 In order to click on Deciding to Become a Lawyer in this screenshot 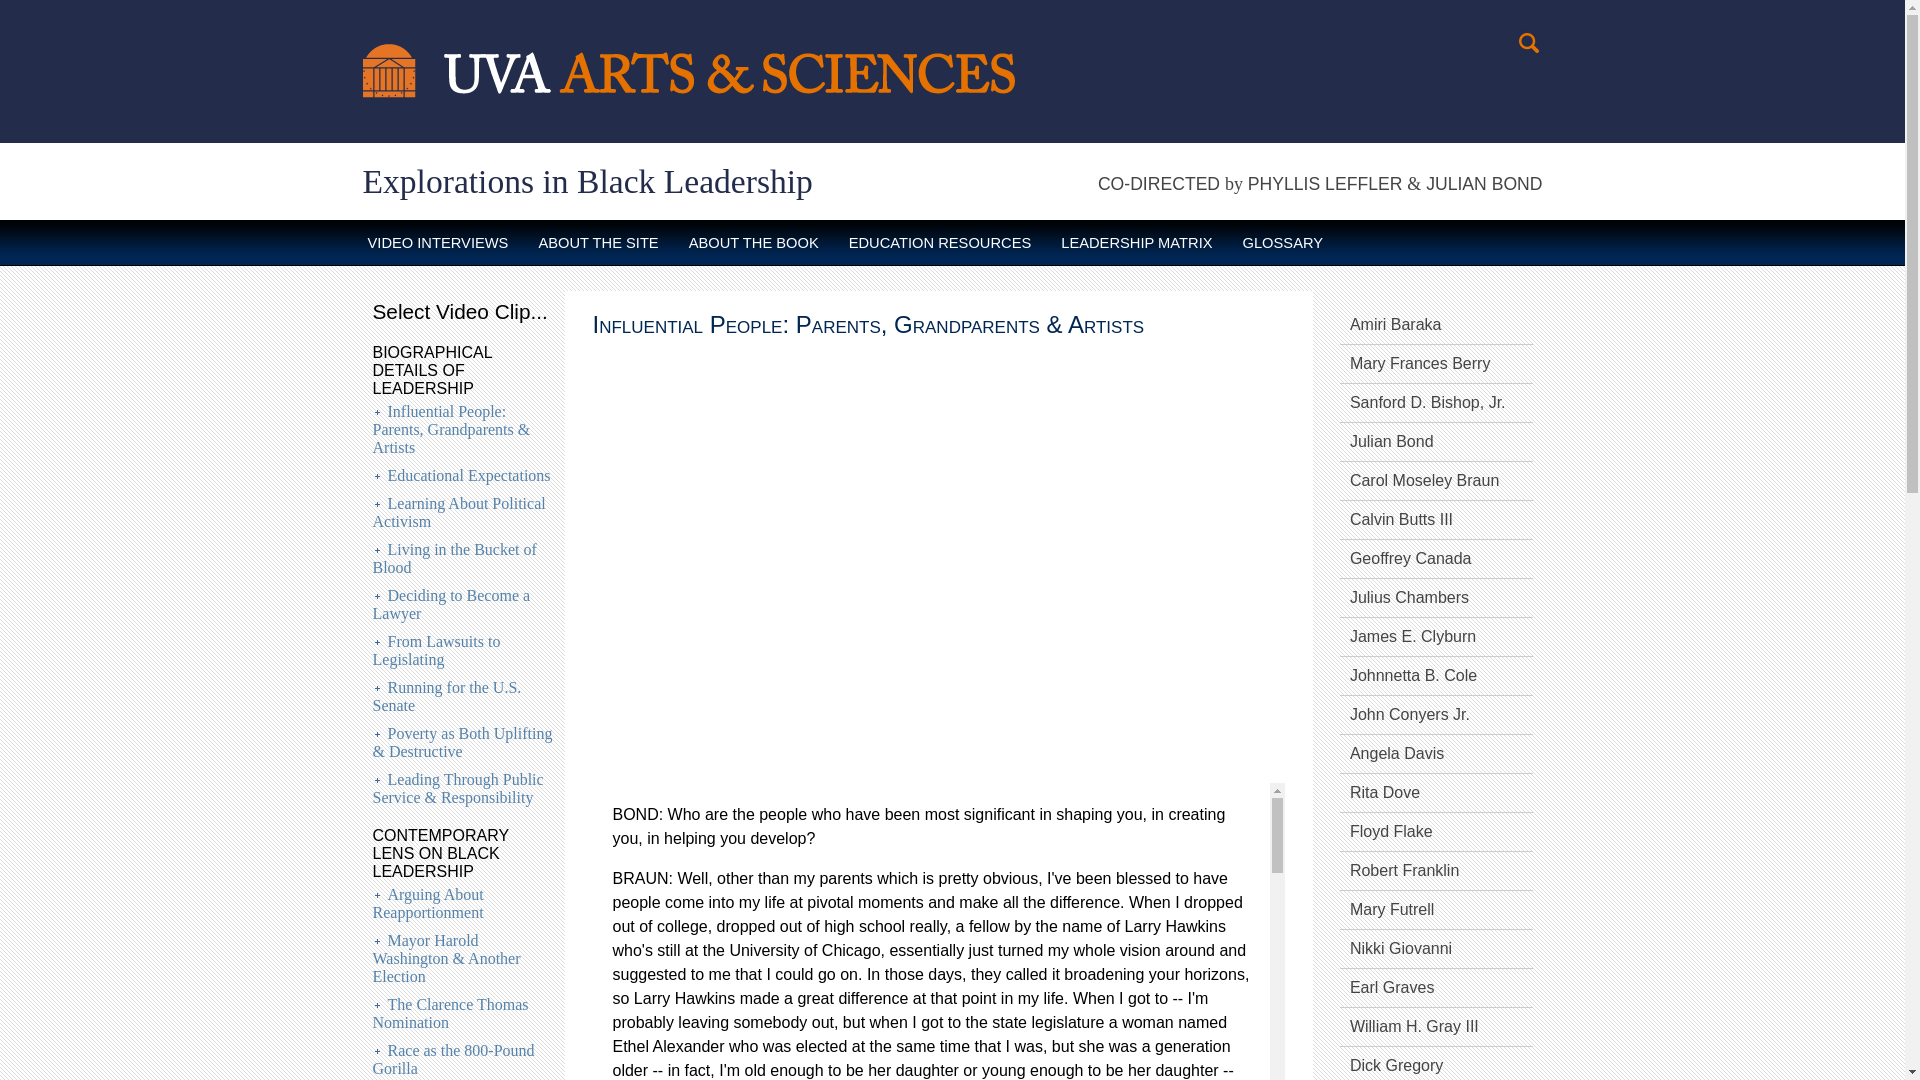, I will do `click(450, 604)`.